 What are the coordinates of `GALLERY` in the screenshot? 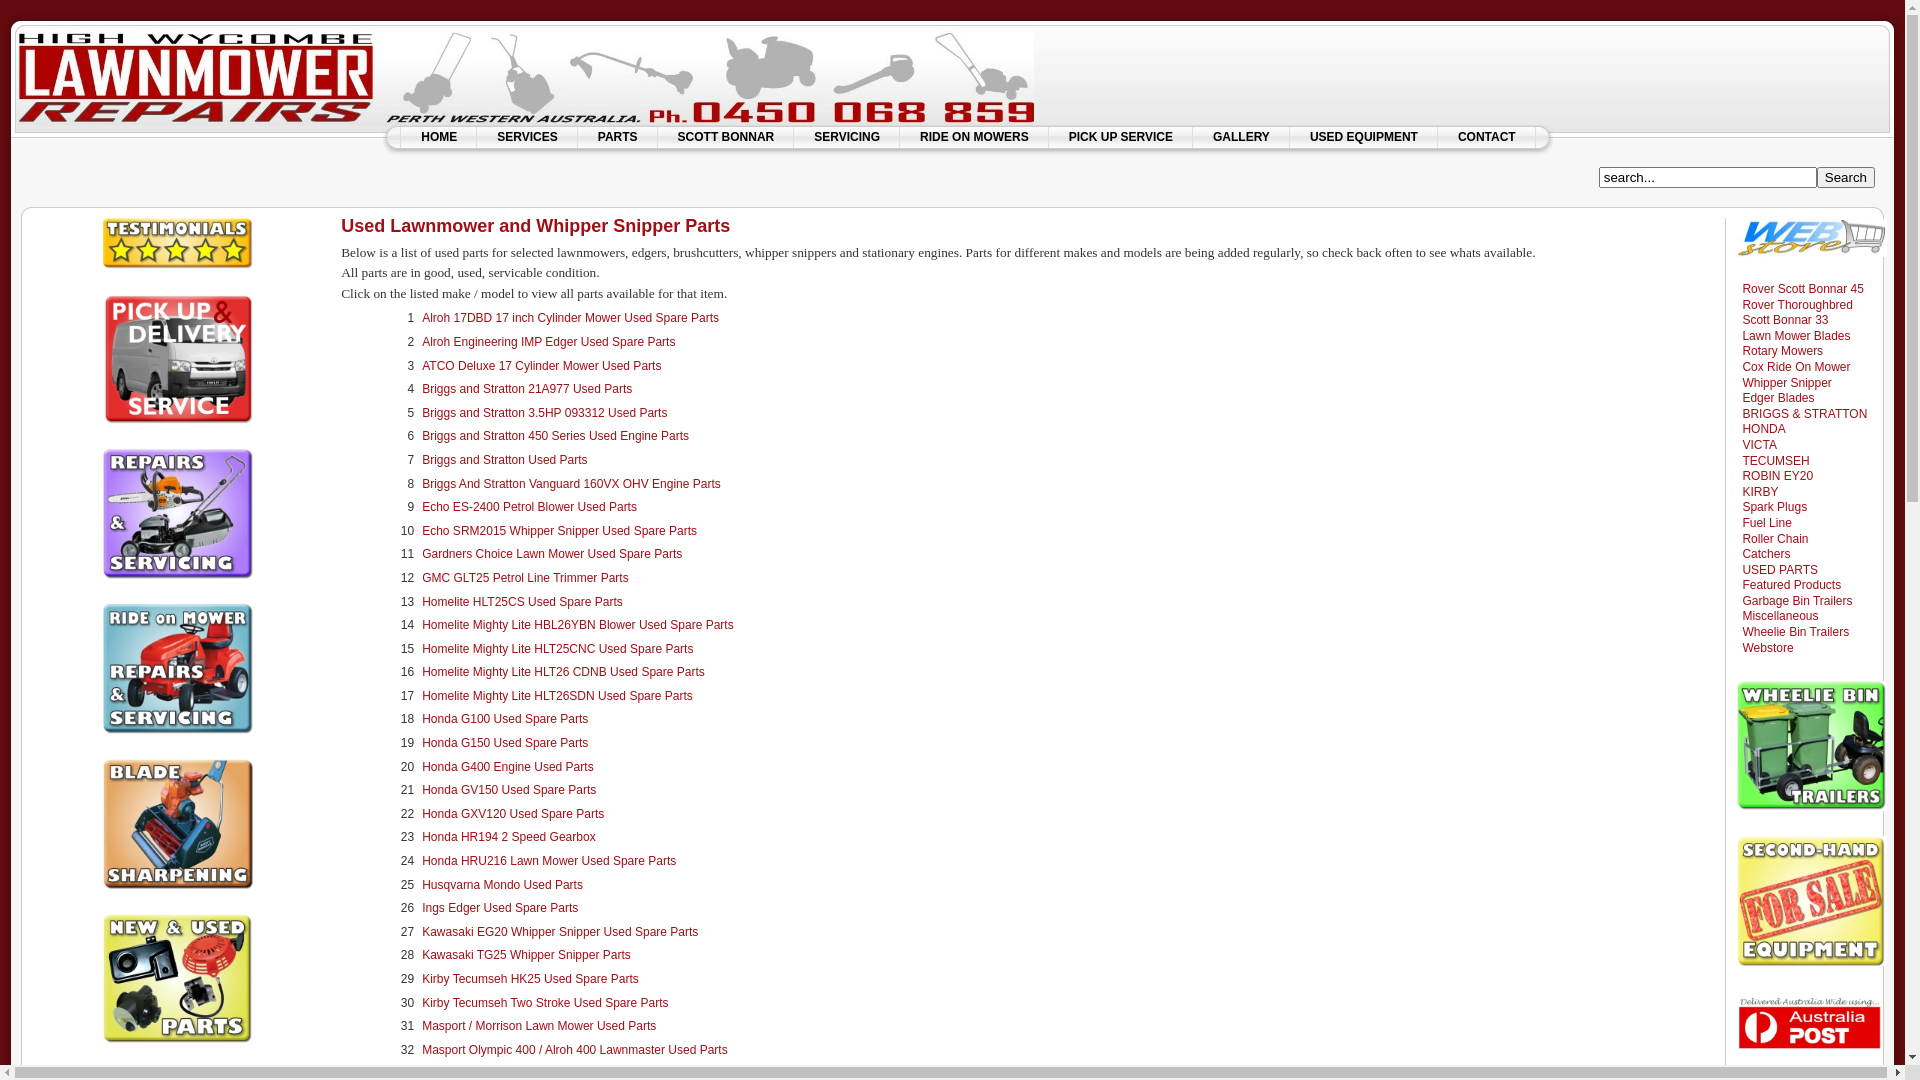 It's located at (1242, 137).